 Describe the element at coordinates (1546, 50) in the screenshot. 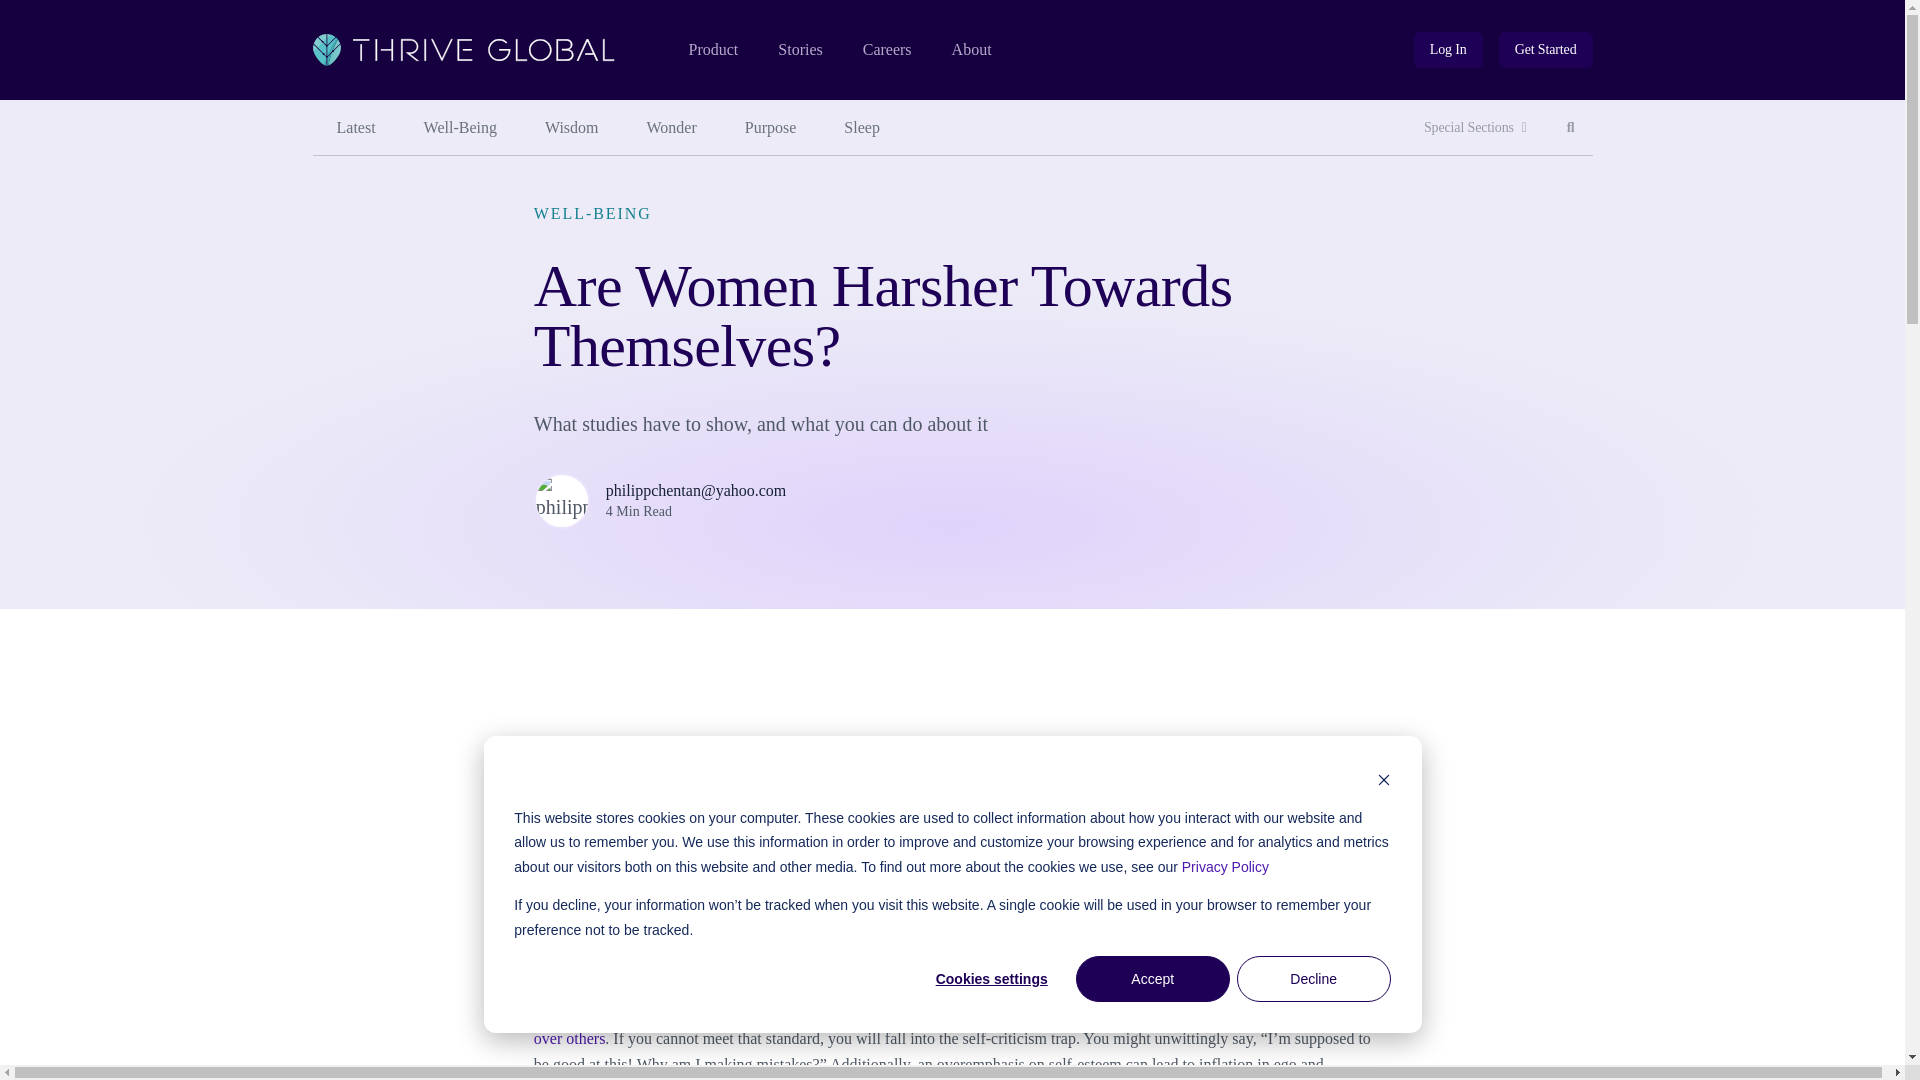

I see `Log In` at that location.